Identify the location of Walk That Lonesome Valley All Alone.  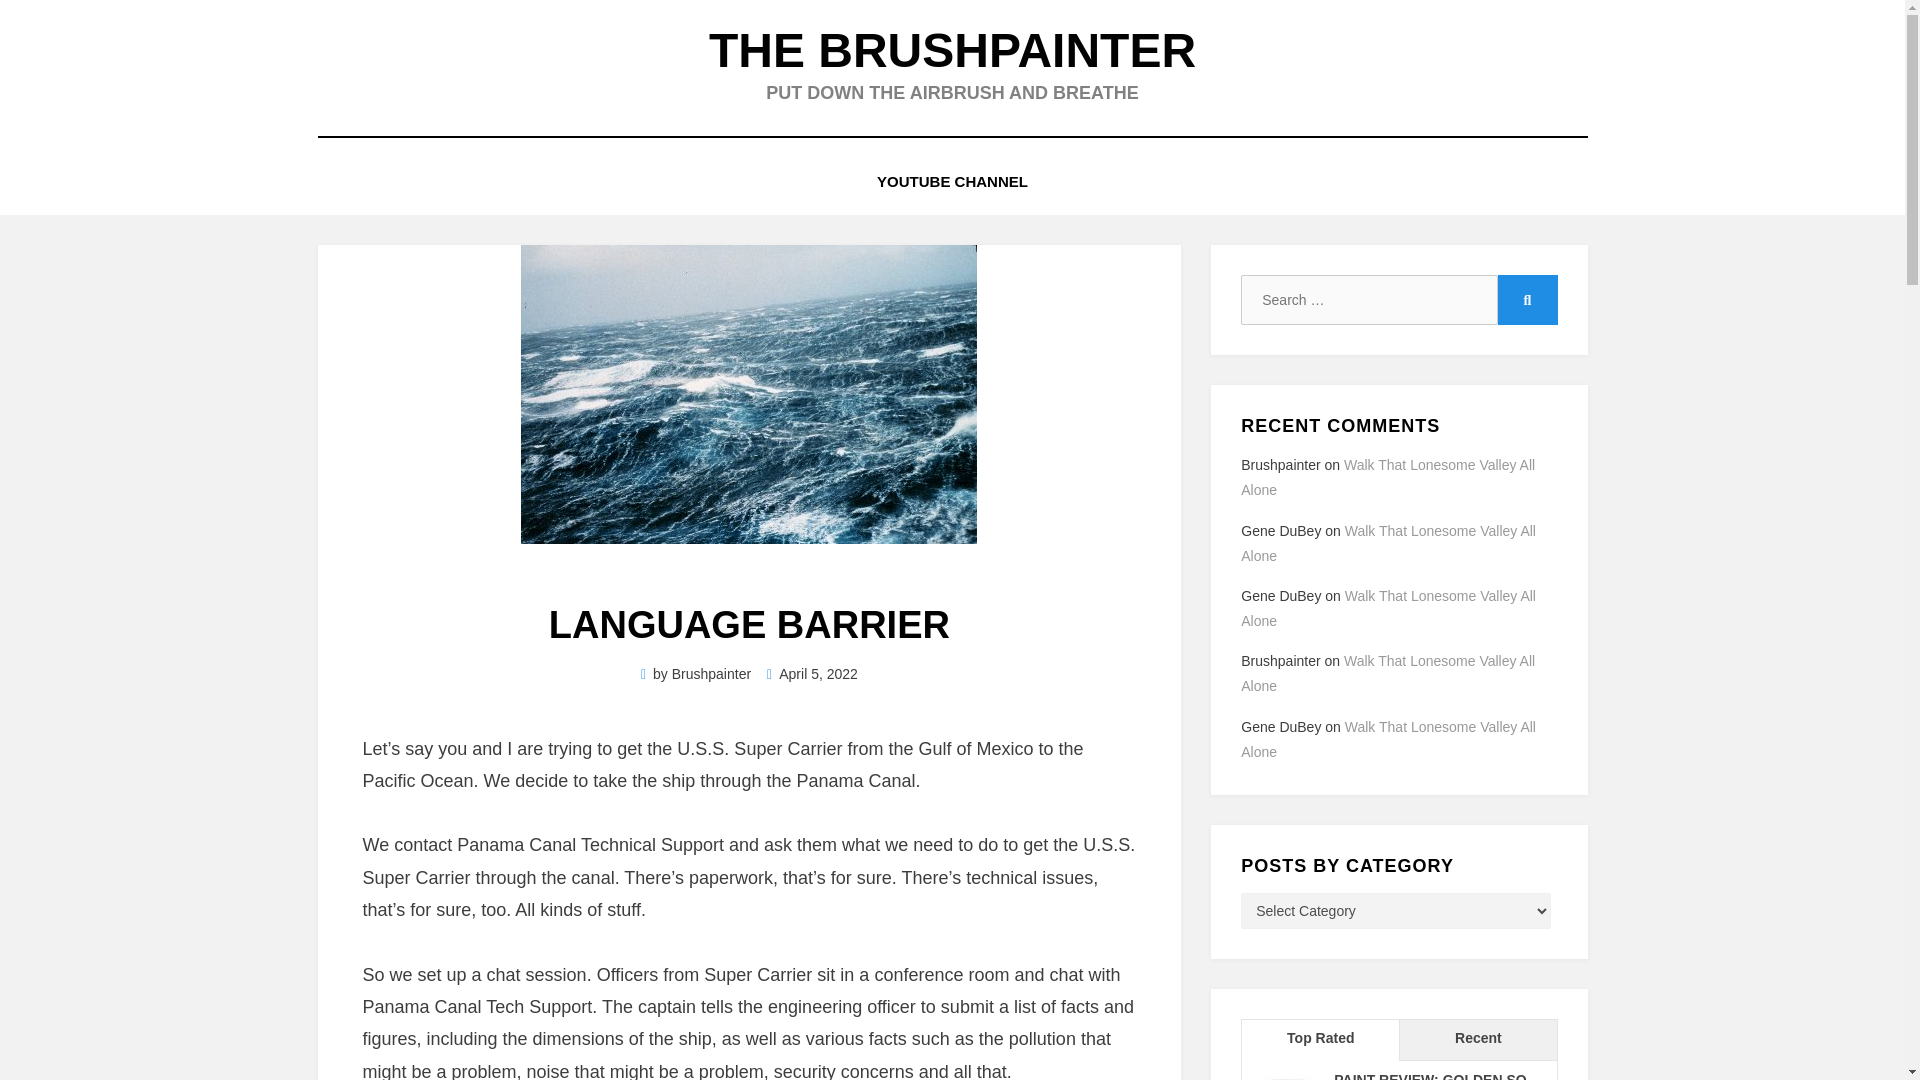
(1388, 608).